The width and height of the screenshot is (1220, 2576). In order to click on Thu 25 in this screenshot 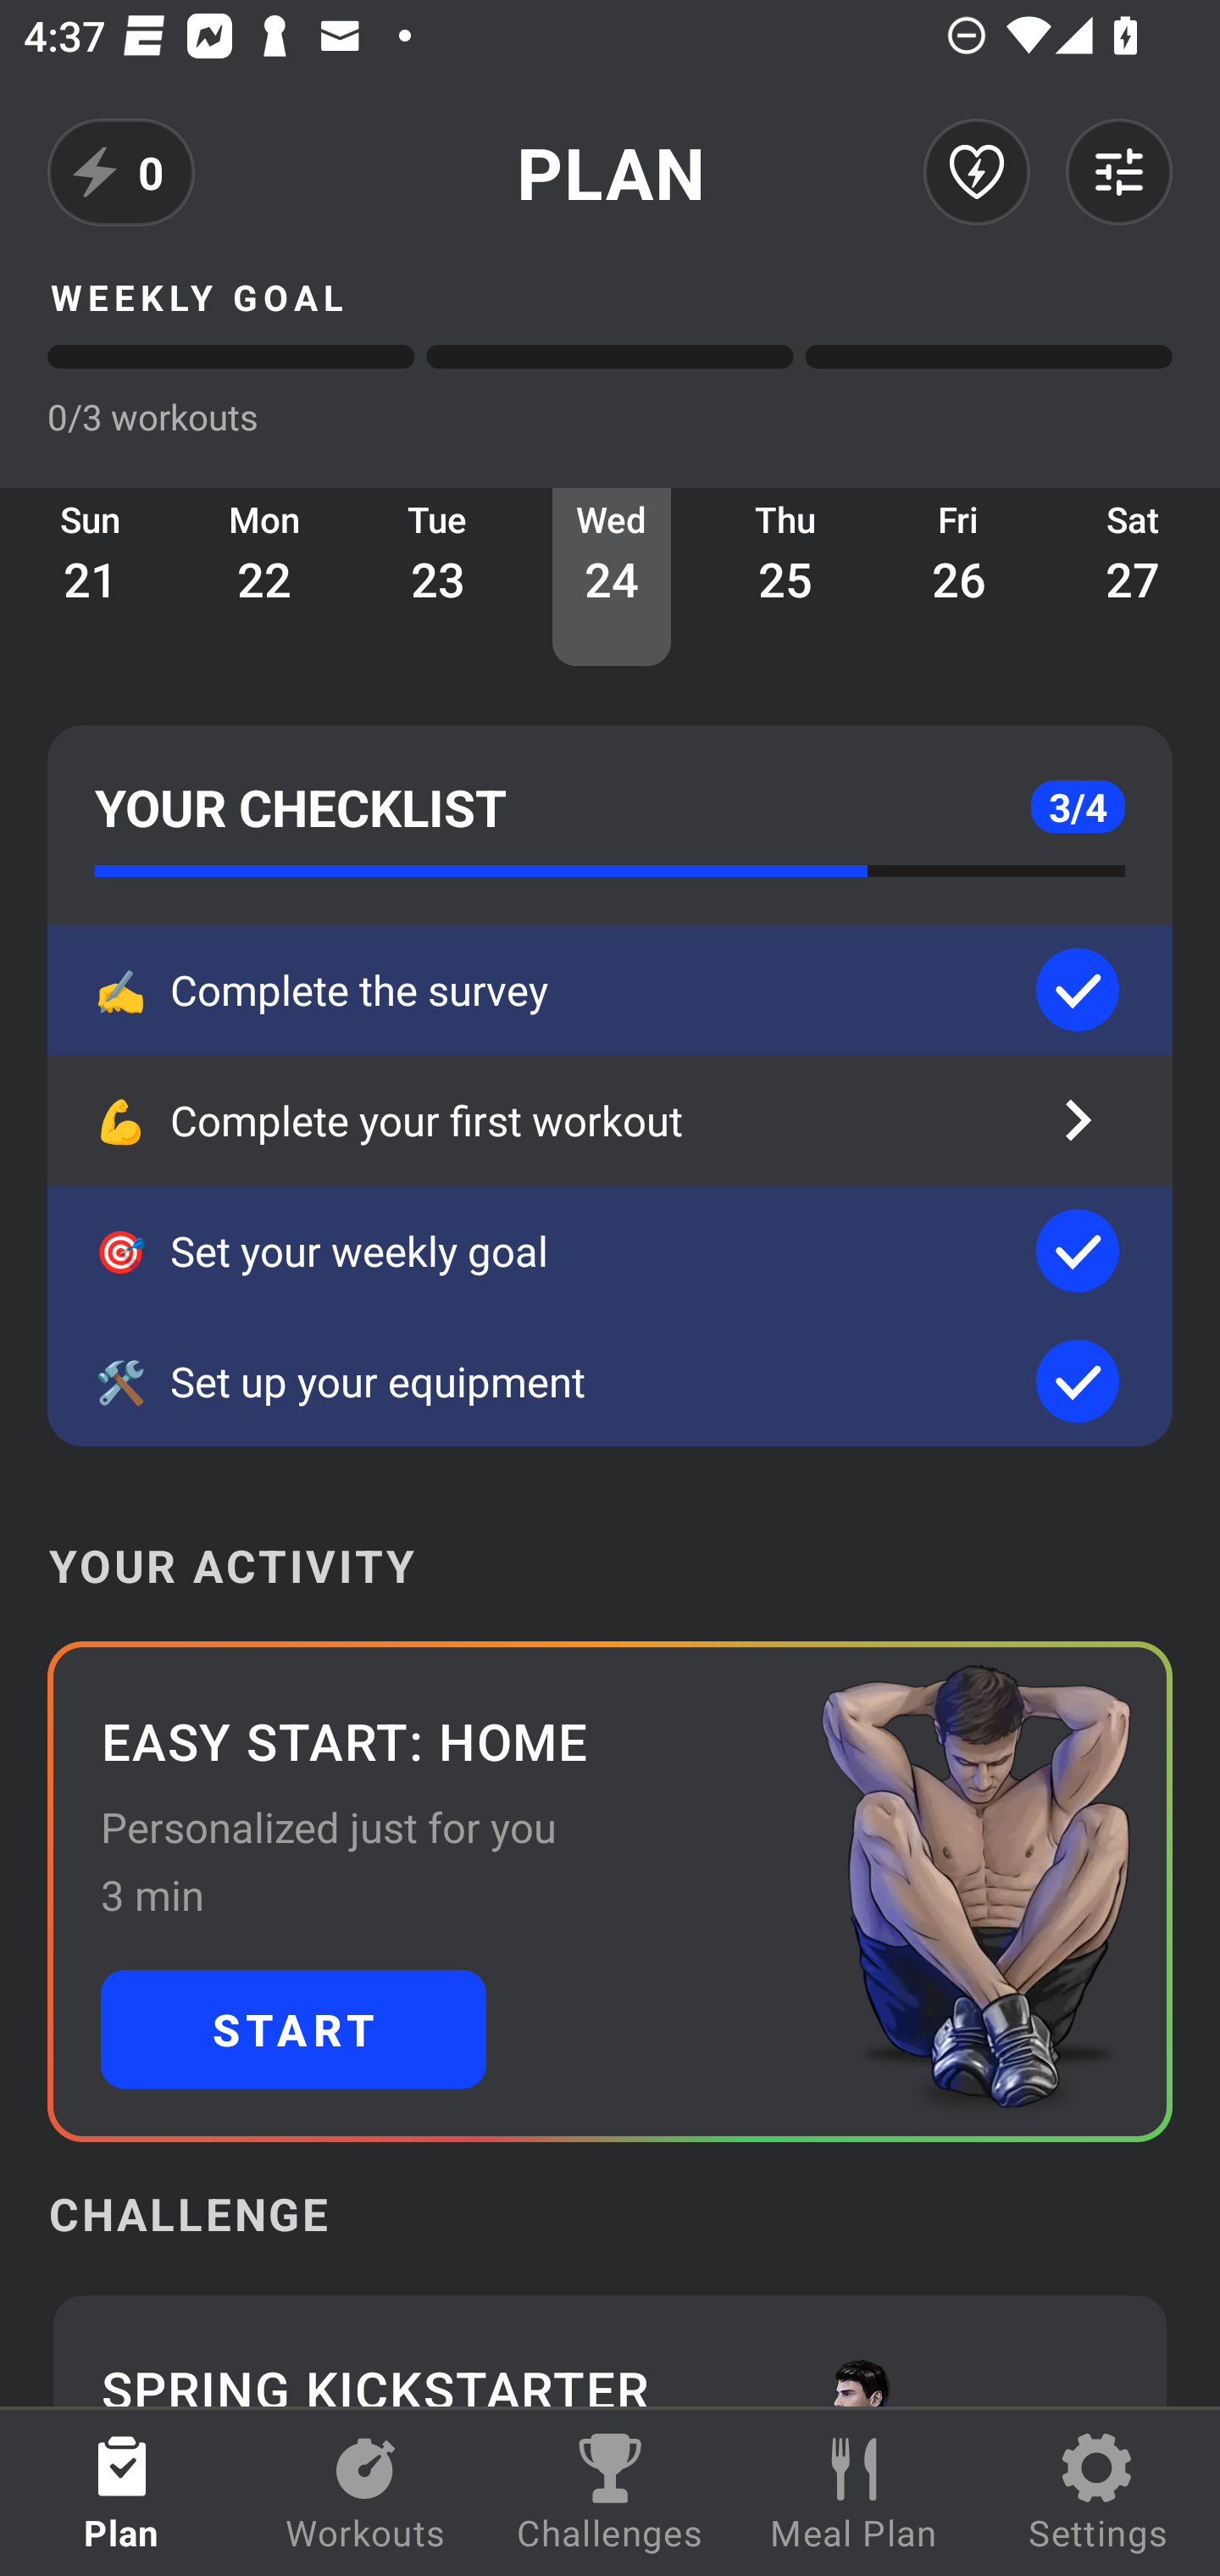, I will do `click(785, 576)`.